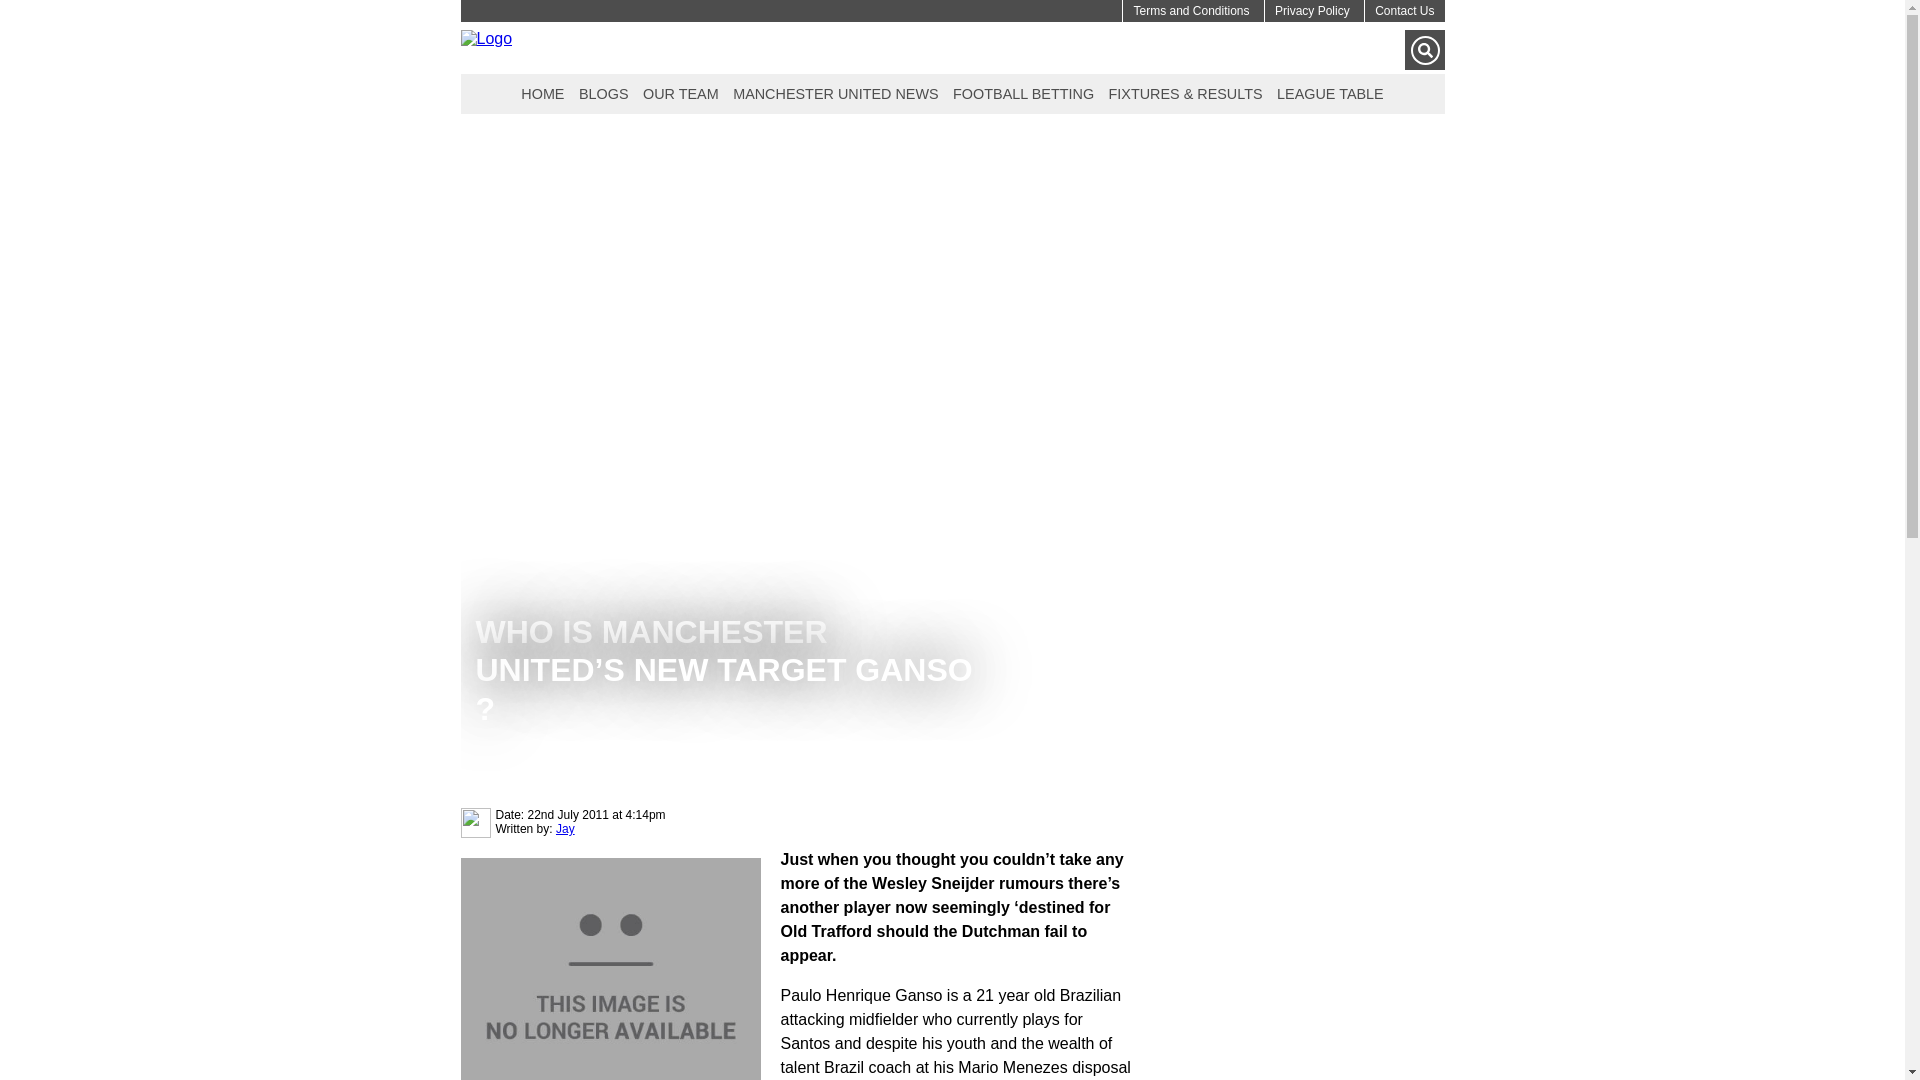 The height and width of the screenshot is (1080, 1920). Describe the element at coordinates (1404, 11) in the screenshot. I see `Contact Us` at that location.